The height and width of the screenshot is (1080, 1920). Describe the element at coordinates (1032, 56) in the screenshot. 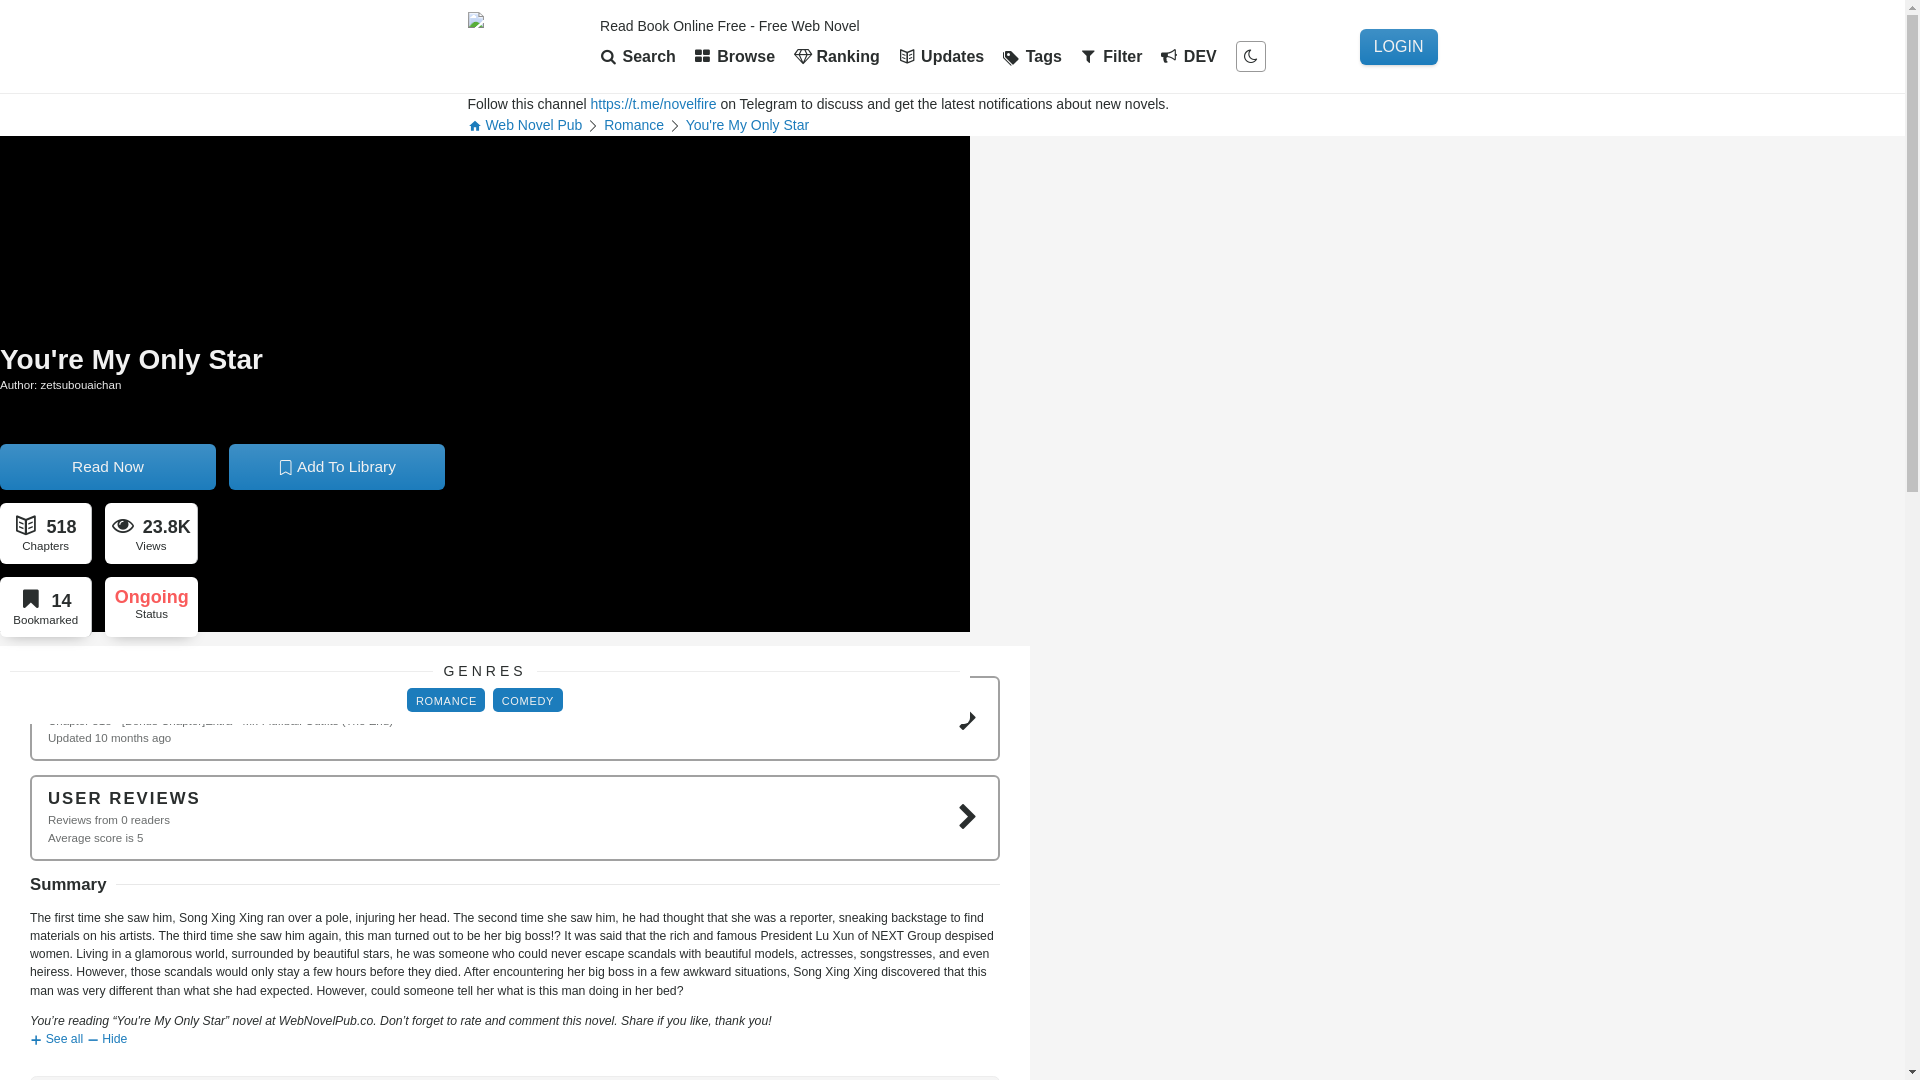

I see `Explore All Novel Tags` at that location.